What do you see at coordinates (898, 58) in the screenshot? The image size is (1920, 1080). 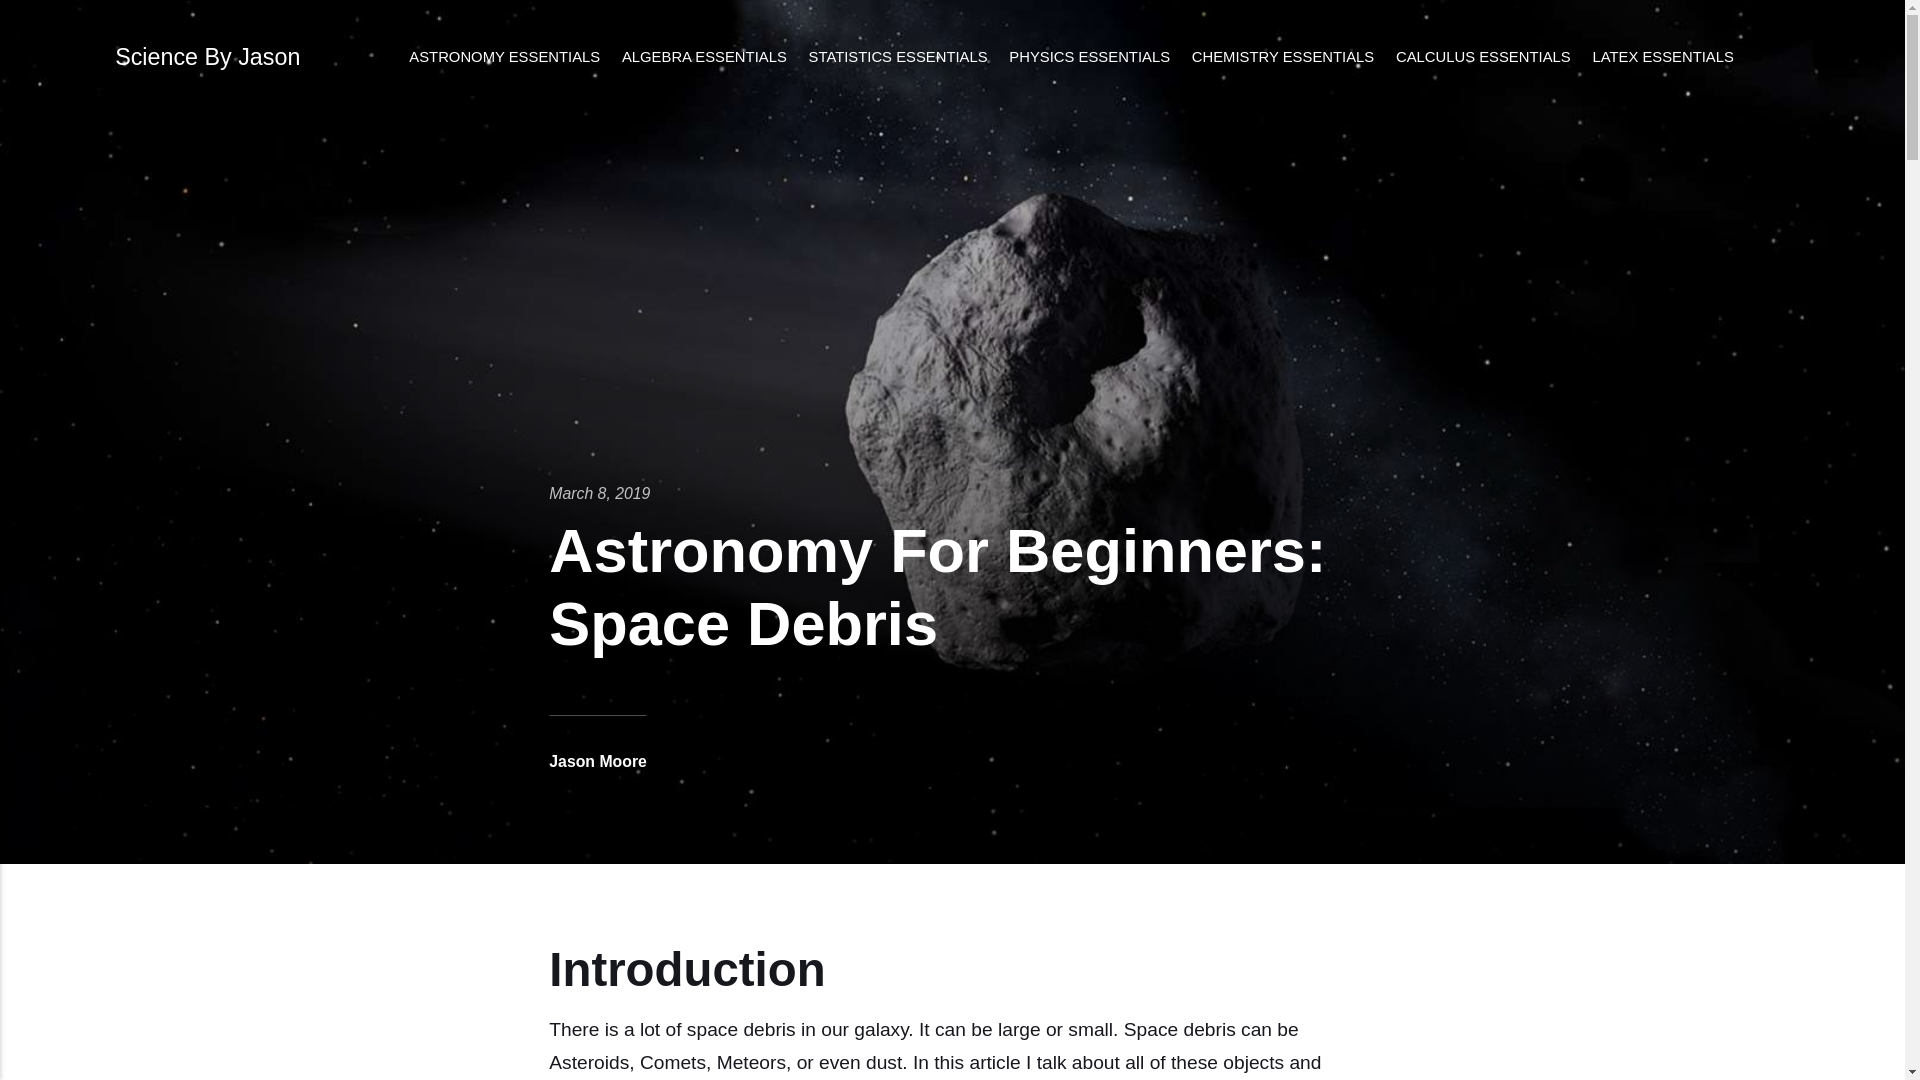 I see `STATISTICS ESSENTIALS` at bounding box center [898, 58].